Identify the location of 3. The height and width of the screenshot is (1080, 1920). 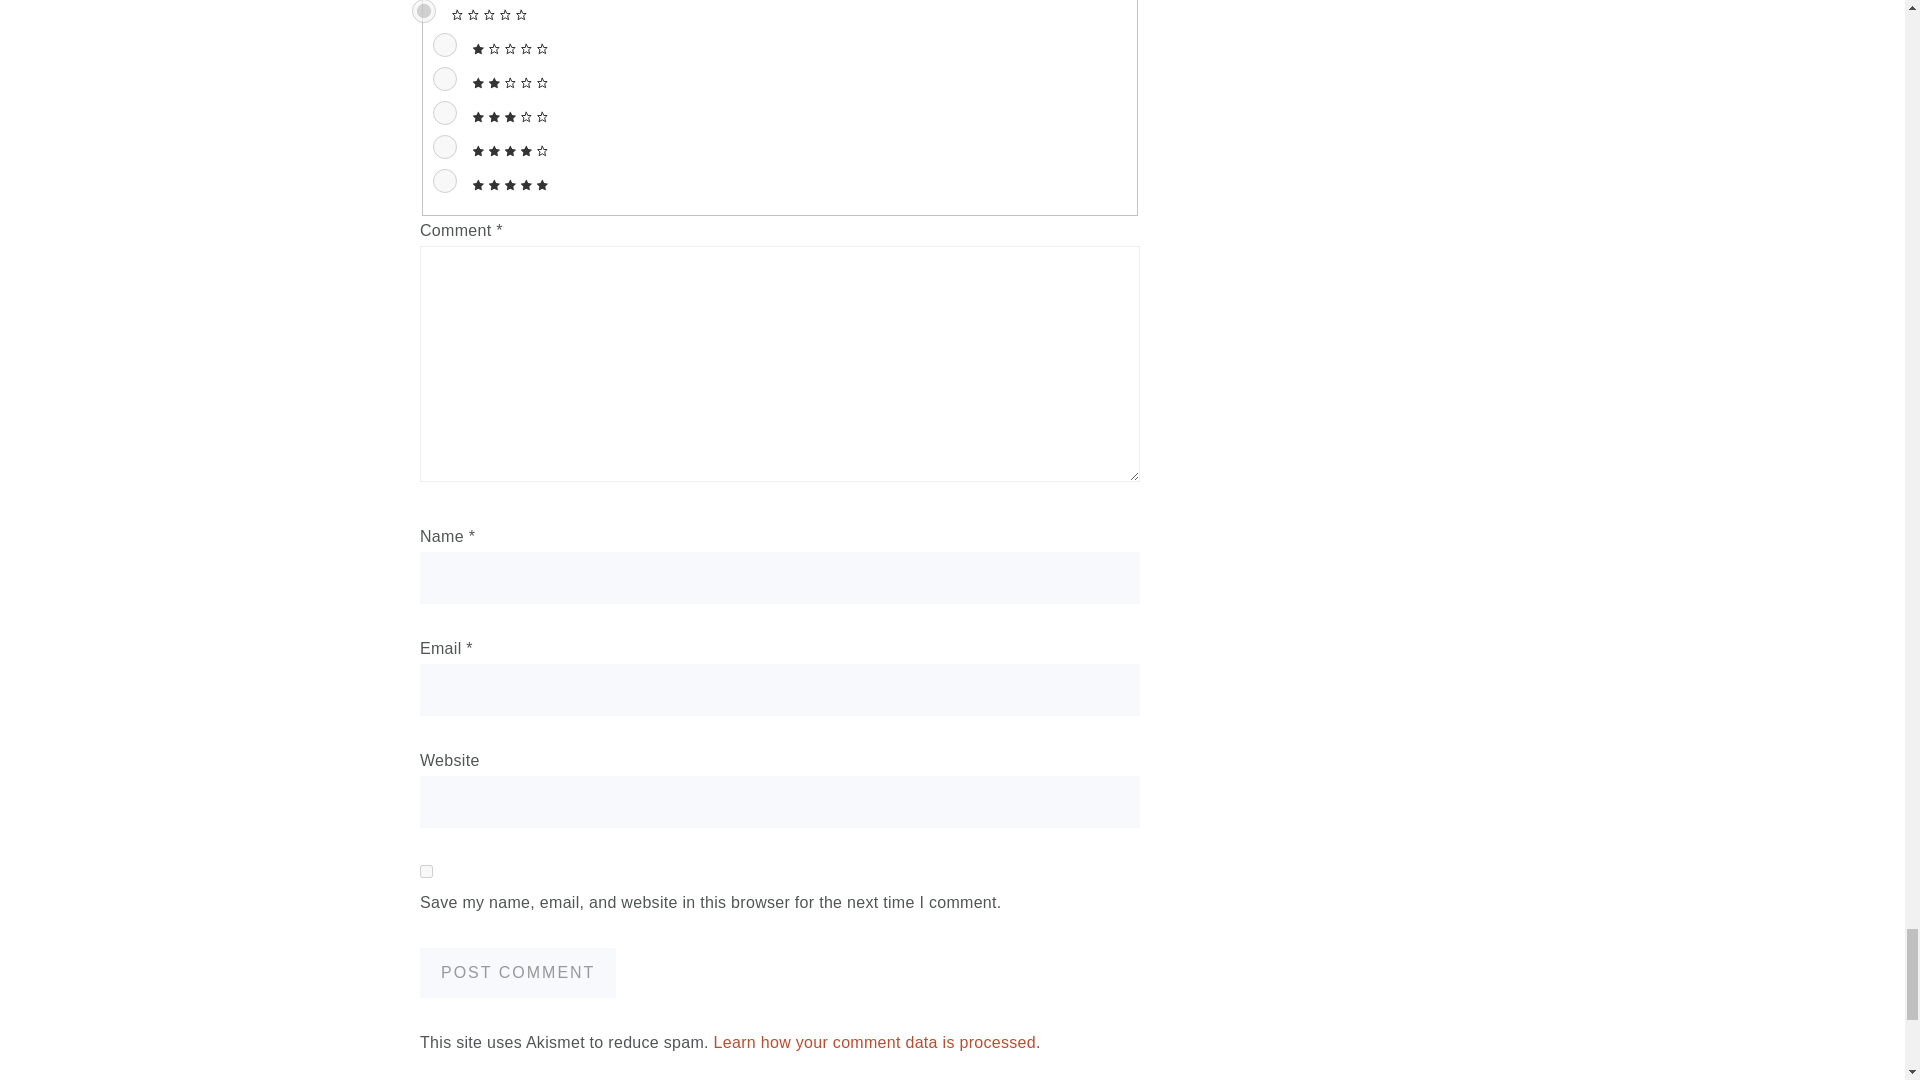
(444, 113).